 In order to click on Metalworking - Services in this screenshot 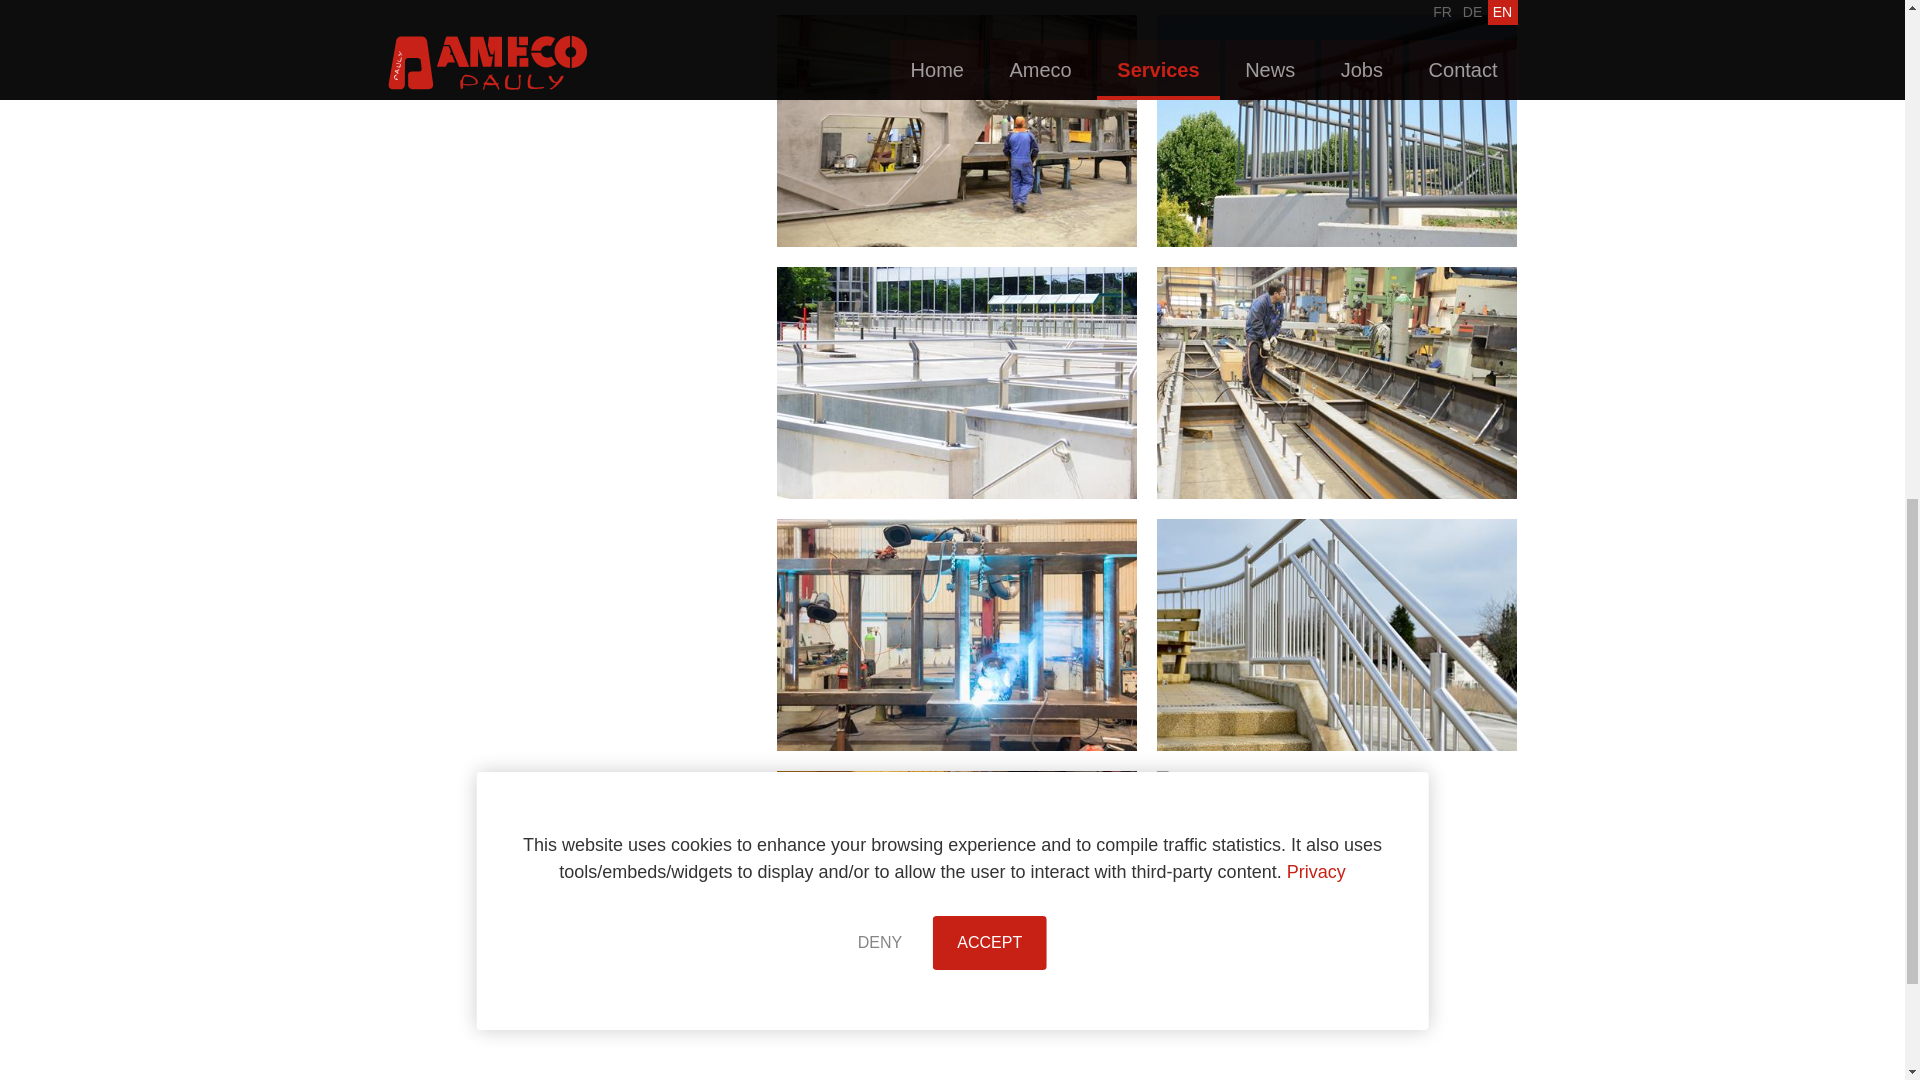, I will do `click(1336, 382)`.